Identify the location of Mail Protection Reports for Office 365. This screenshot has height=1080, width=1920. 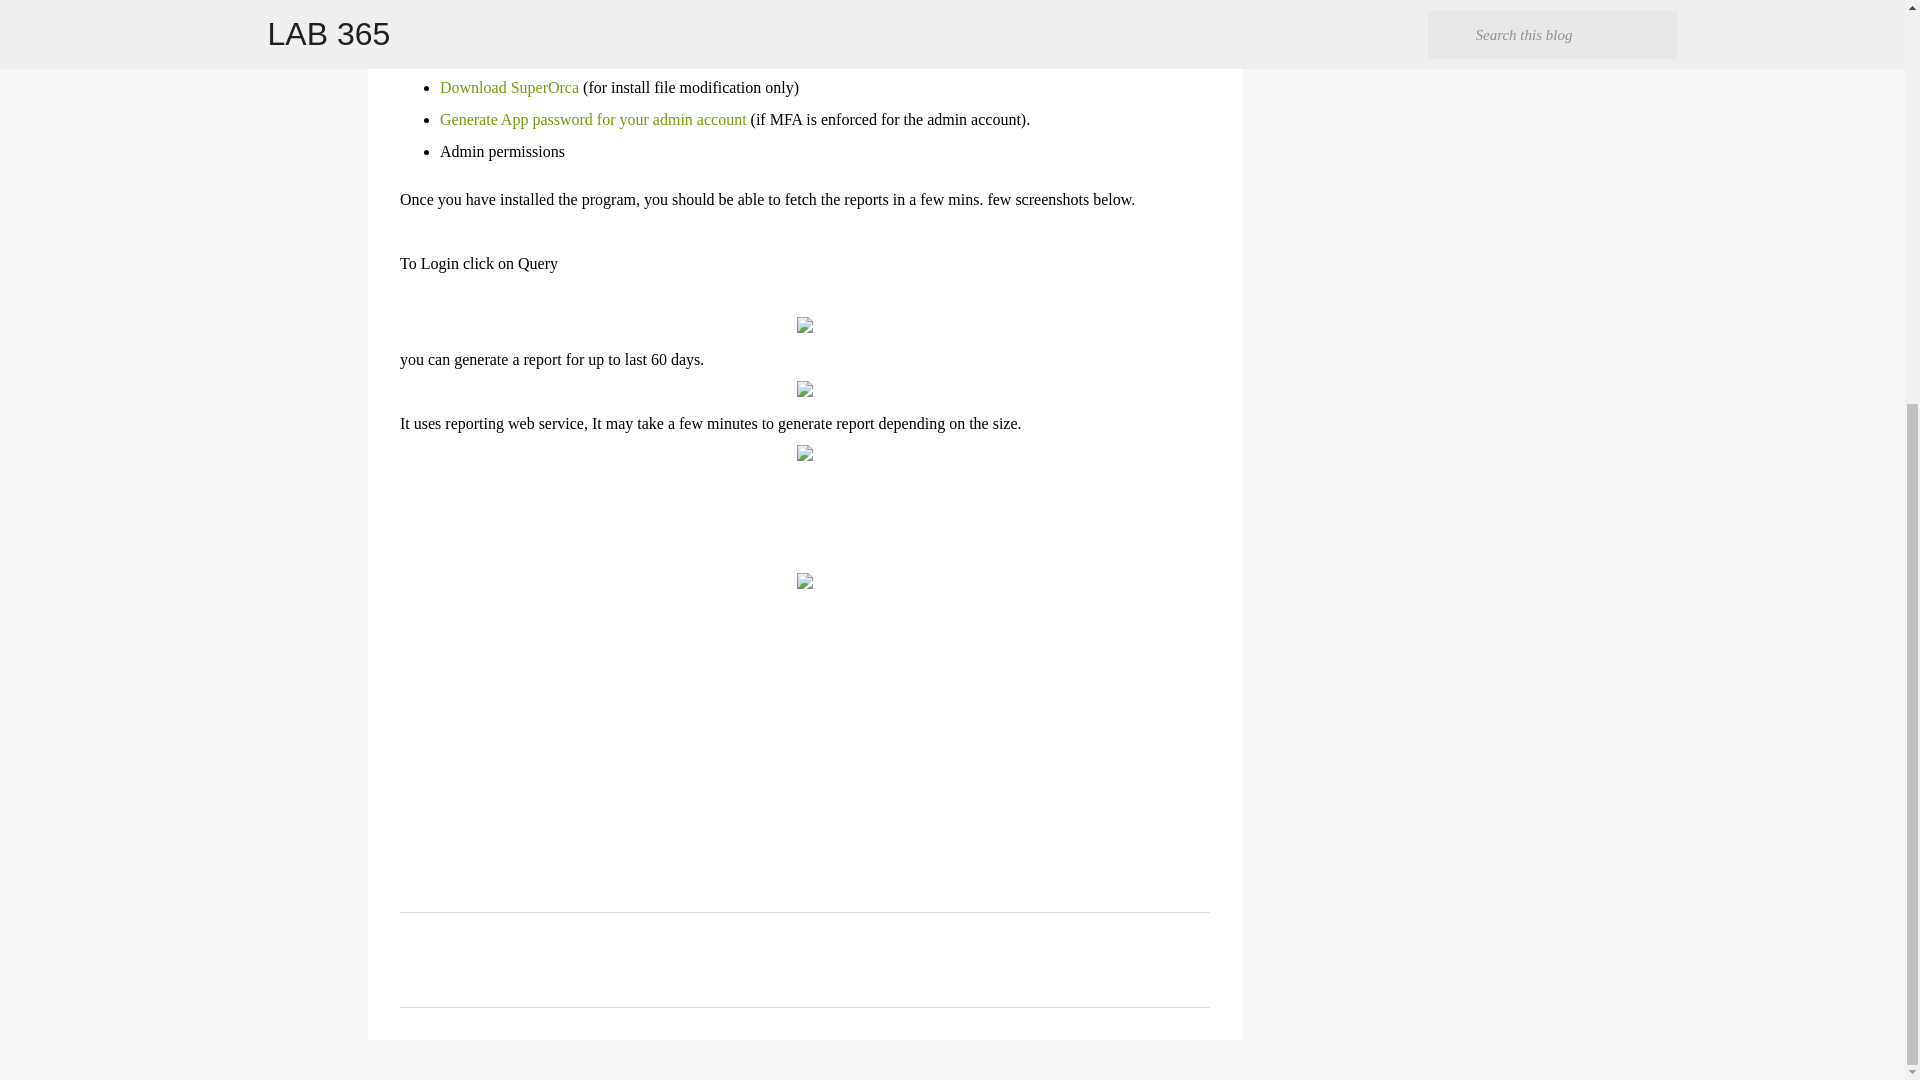
(635, 55).